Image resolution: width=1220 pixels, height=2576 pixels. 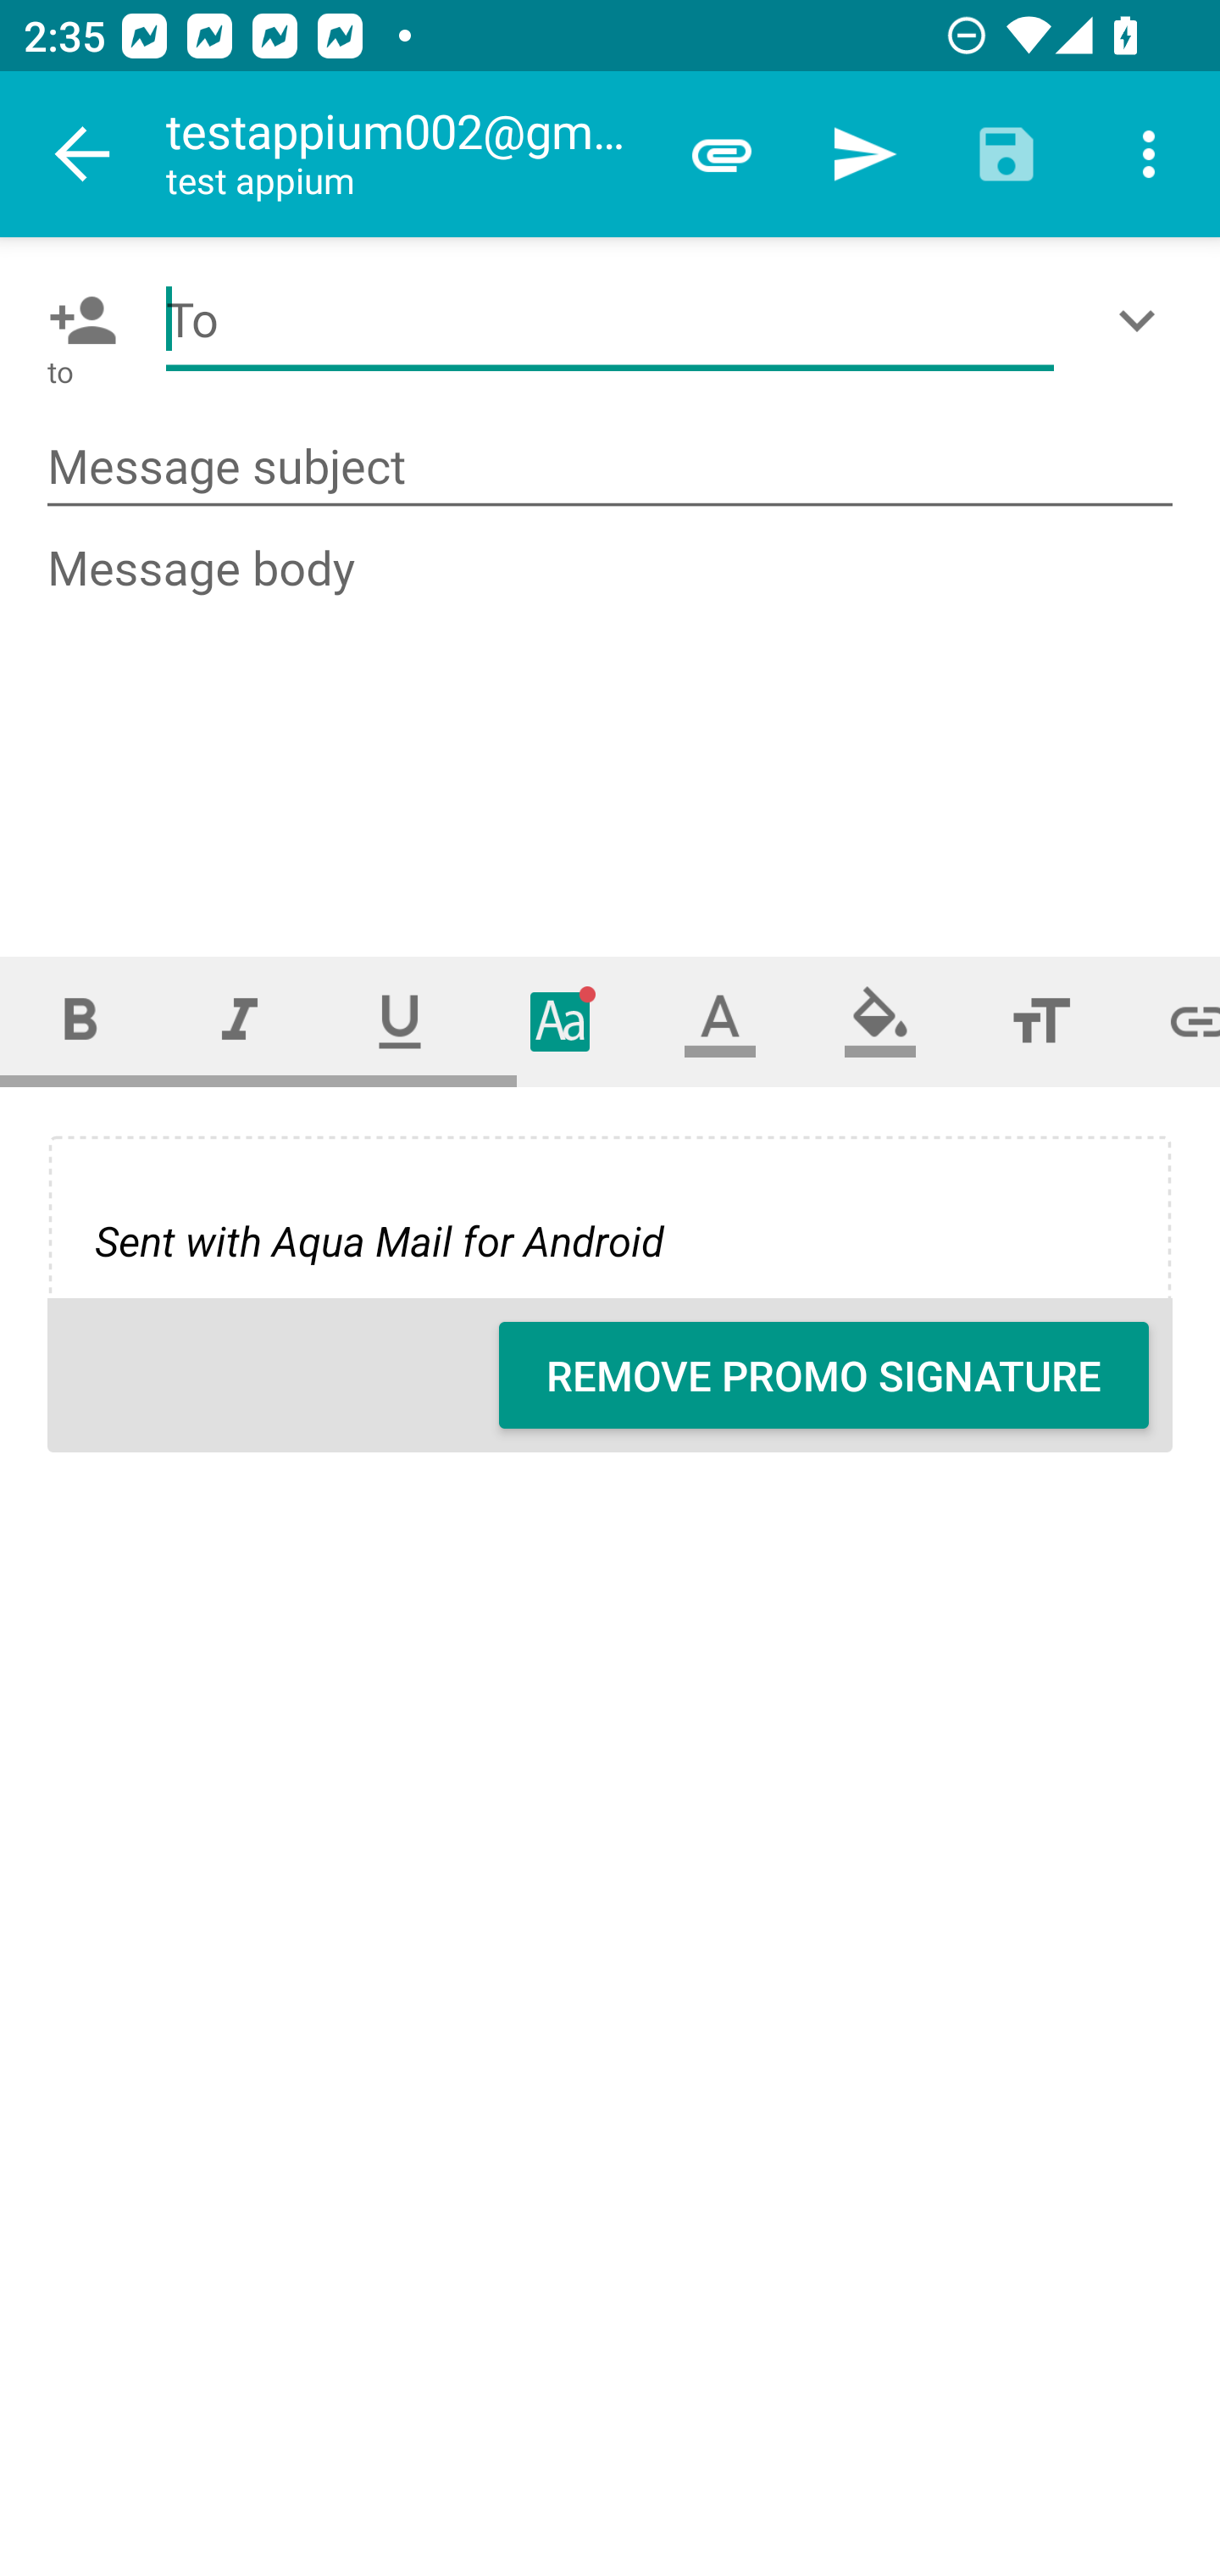 I want to click on Font size, so click(x=1040, y=1020).